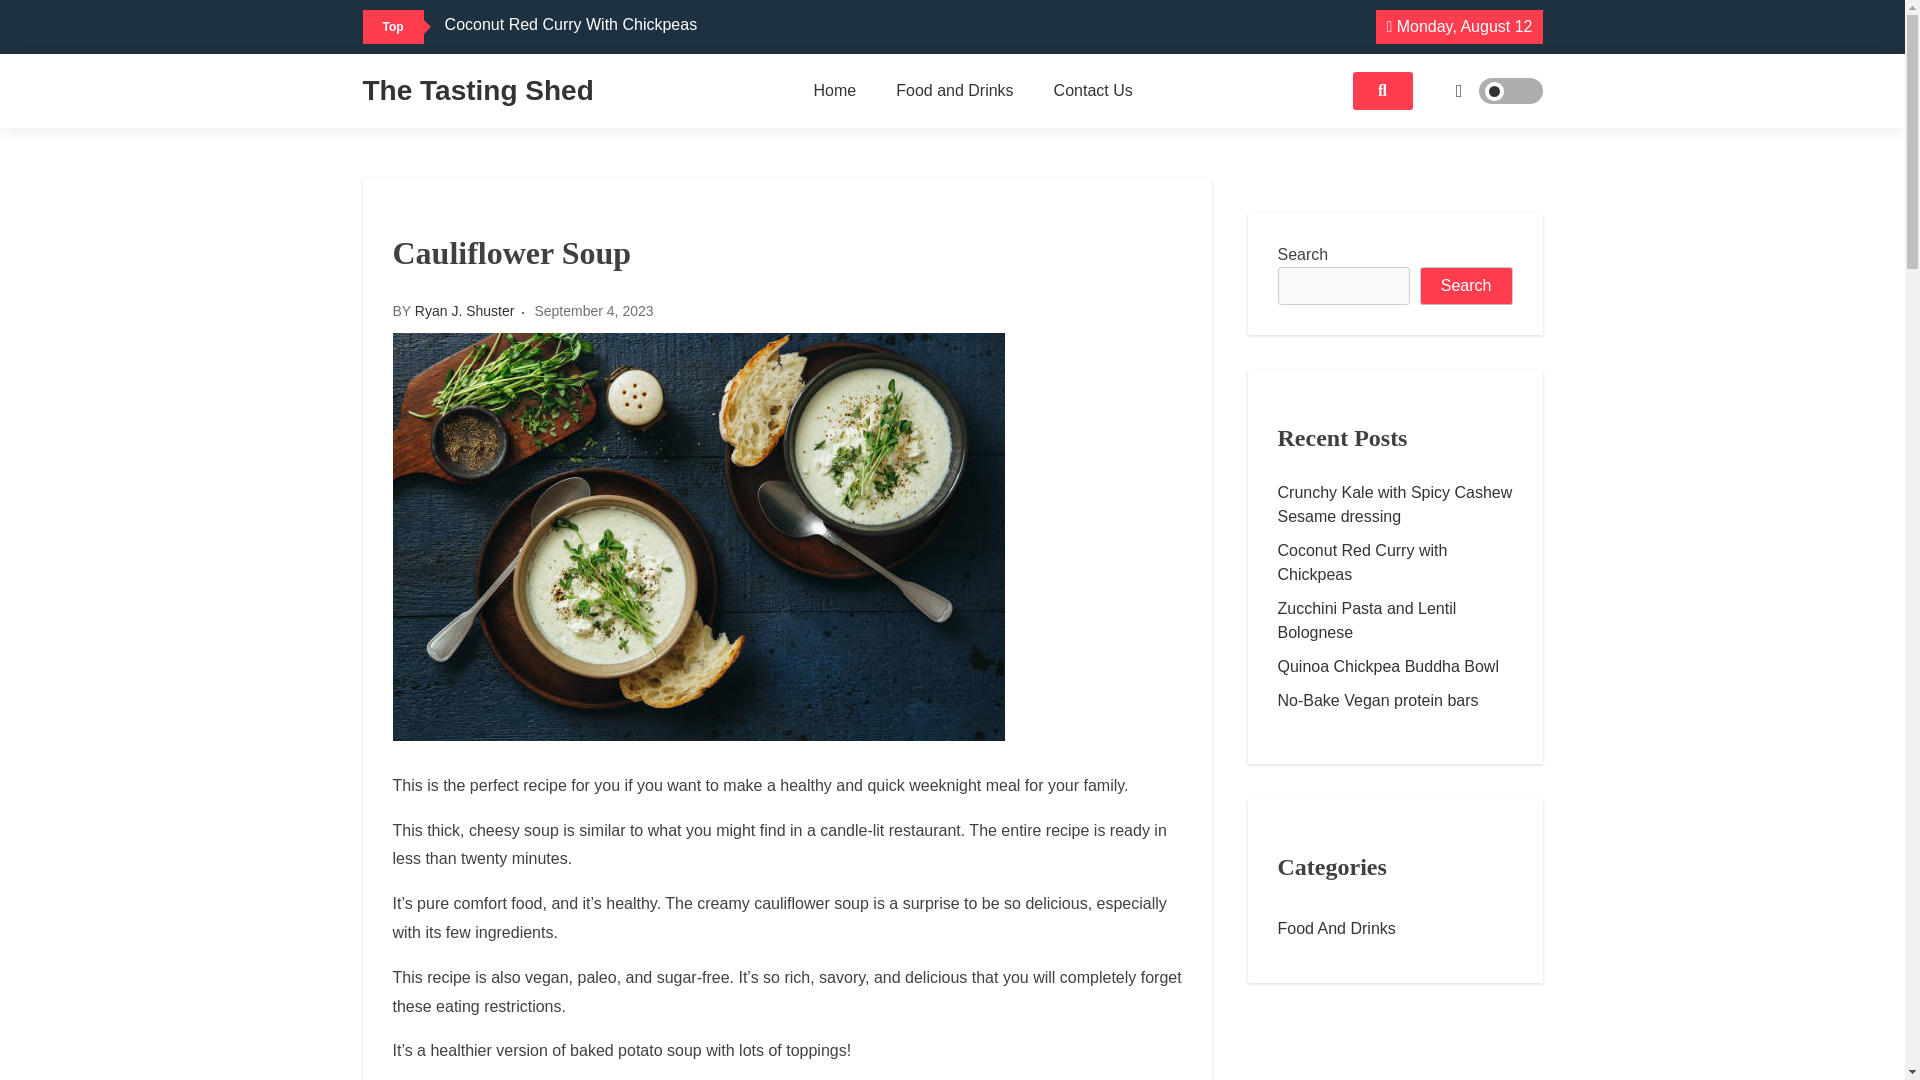 The height and width of the screenshot is (1080, 1920). Describe the element at coordinates (1395, 928) in the screenshot. I see `Food And Drinks` at that location.